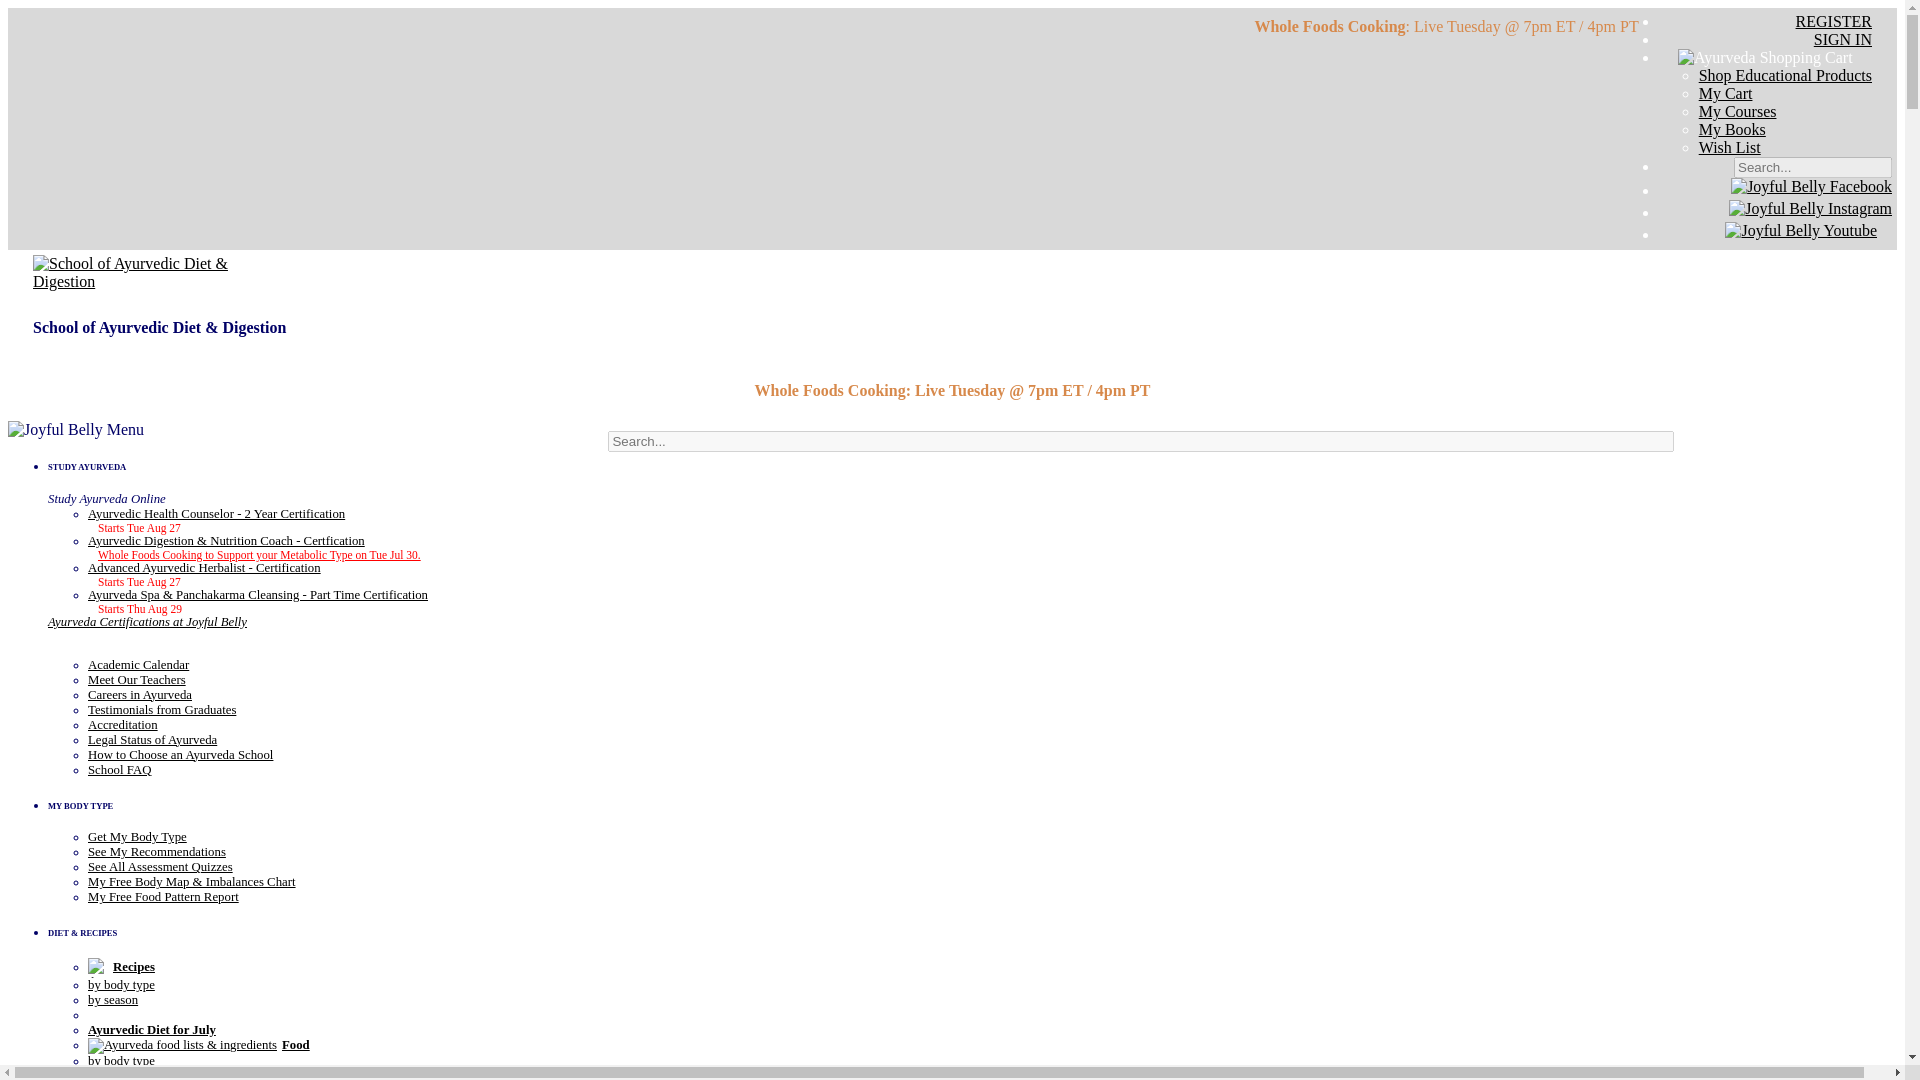 The height and width of the screenshot is (1080, 1920). Describe the element at coordinates (122, 1061) in the screenshot. I see `by body type` at that location.